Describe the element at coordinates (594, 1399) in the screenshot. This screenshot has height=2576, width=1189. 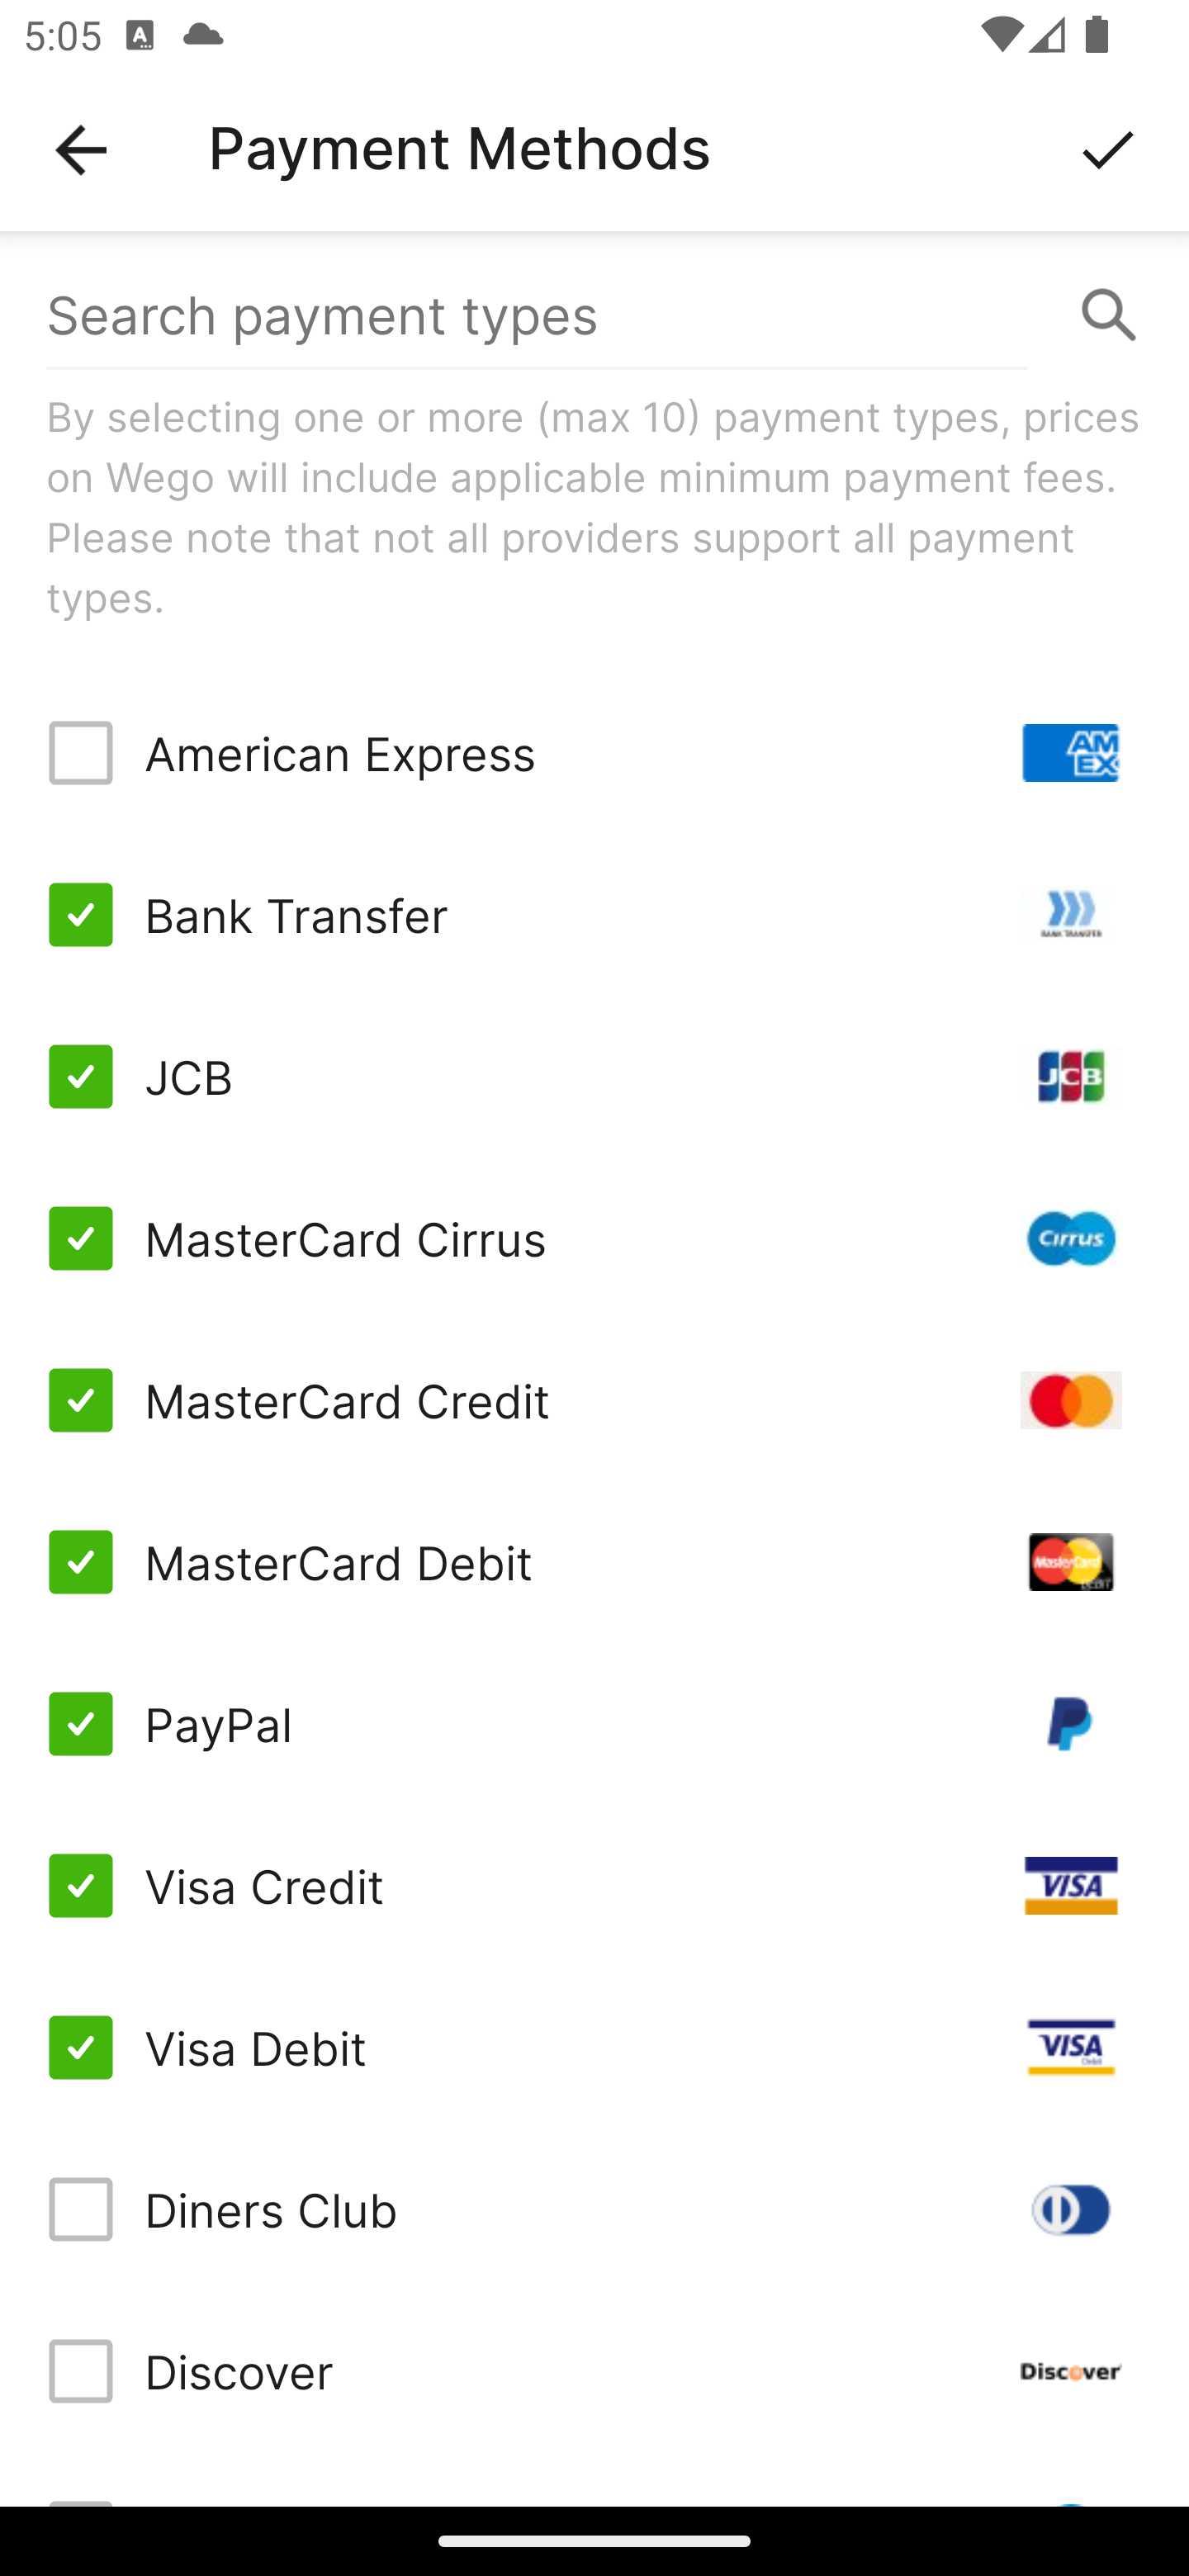
I see `MasterCard Credit` at that location.